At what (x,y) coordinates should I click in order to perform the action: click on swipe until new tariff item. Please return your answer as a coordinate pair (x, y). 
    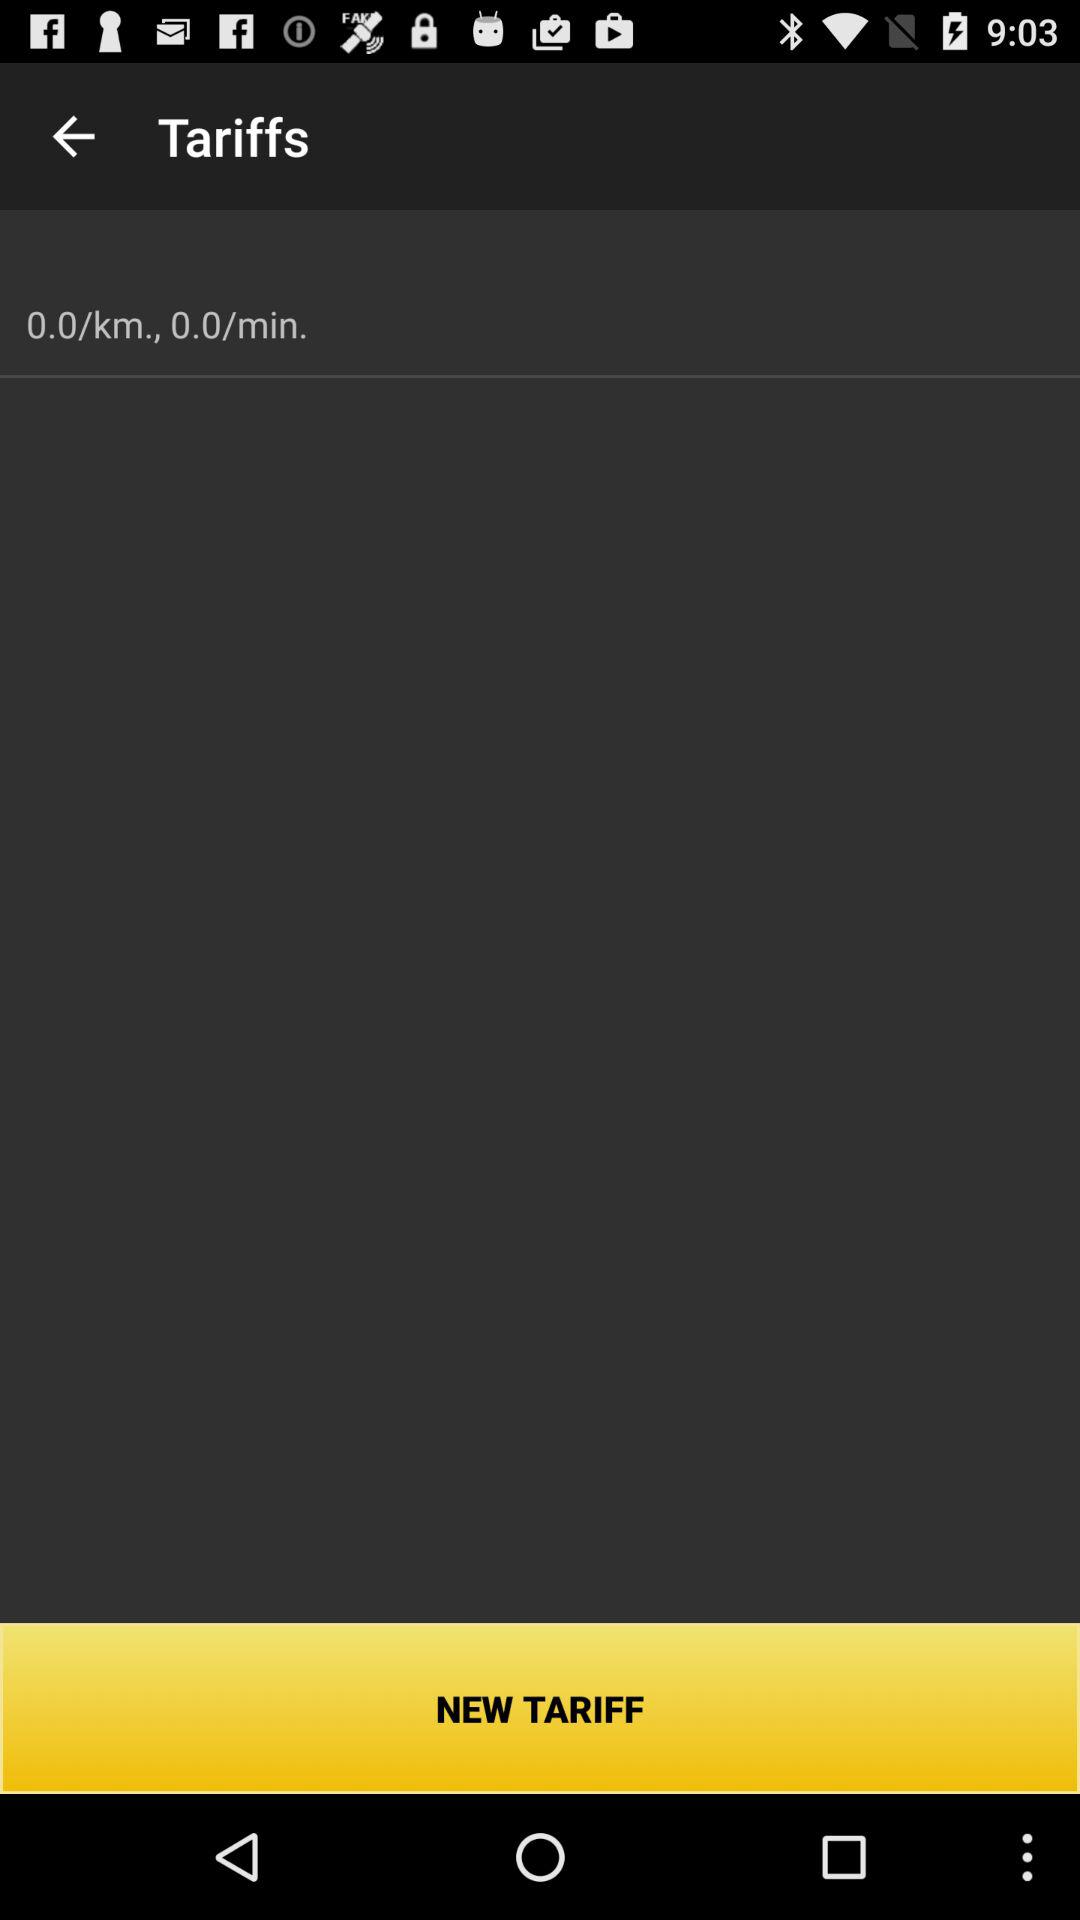
    Looking at the image, I should click on (540, 1708).